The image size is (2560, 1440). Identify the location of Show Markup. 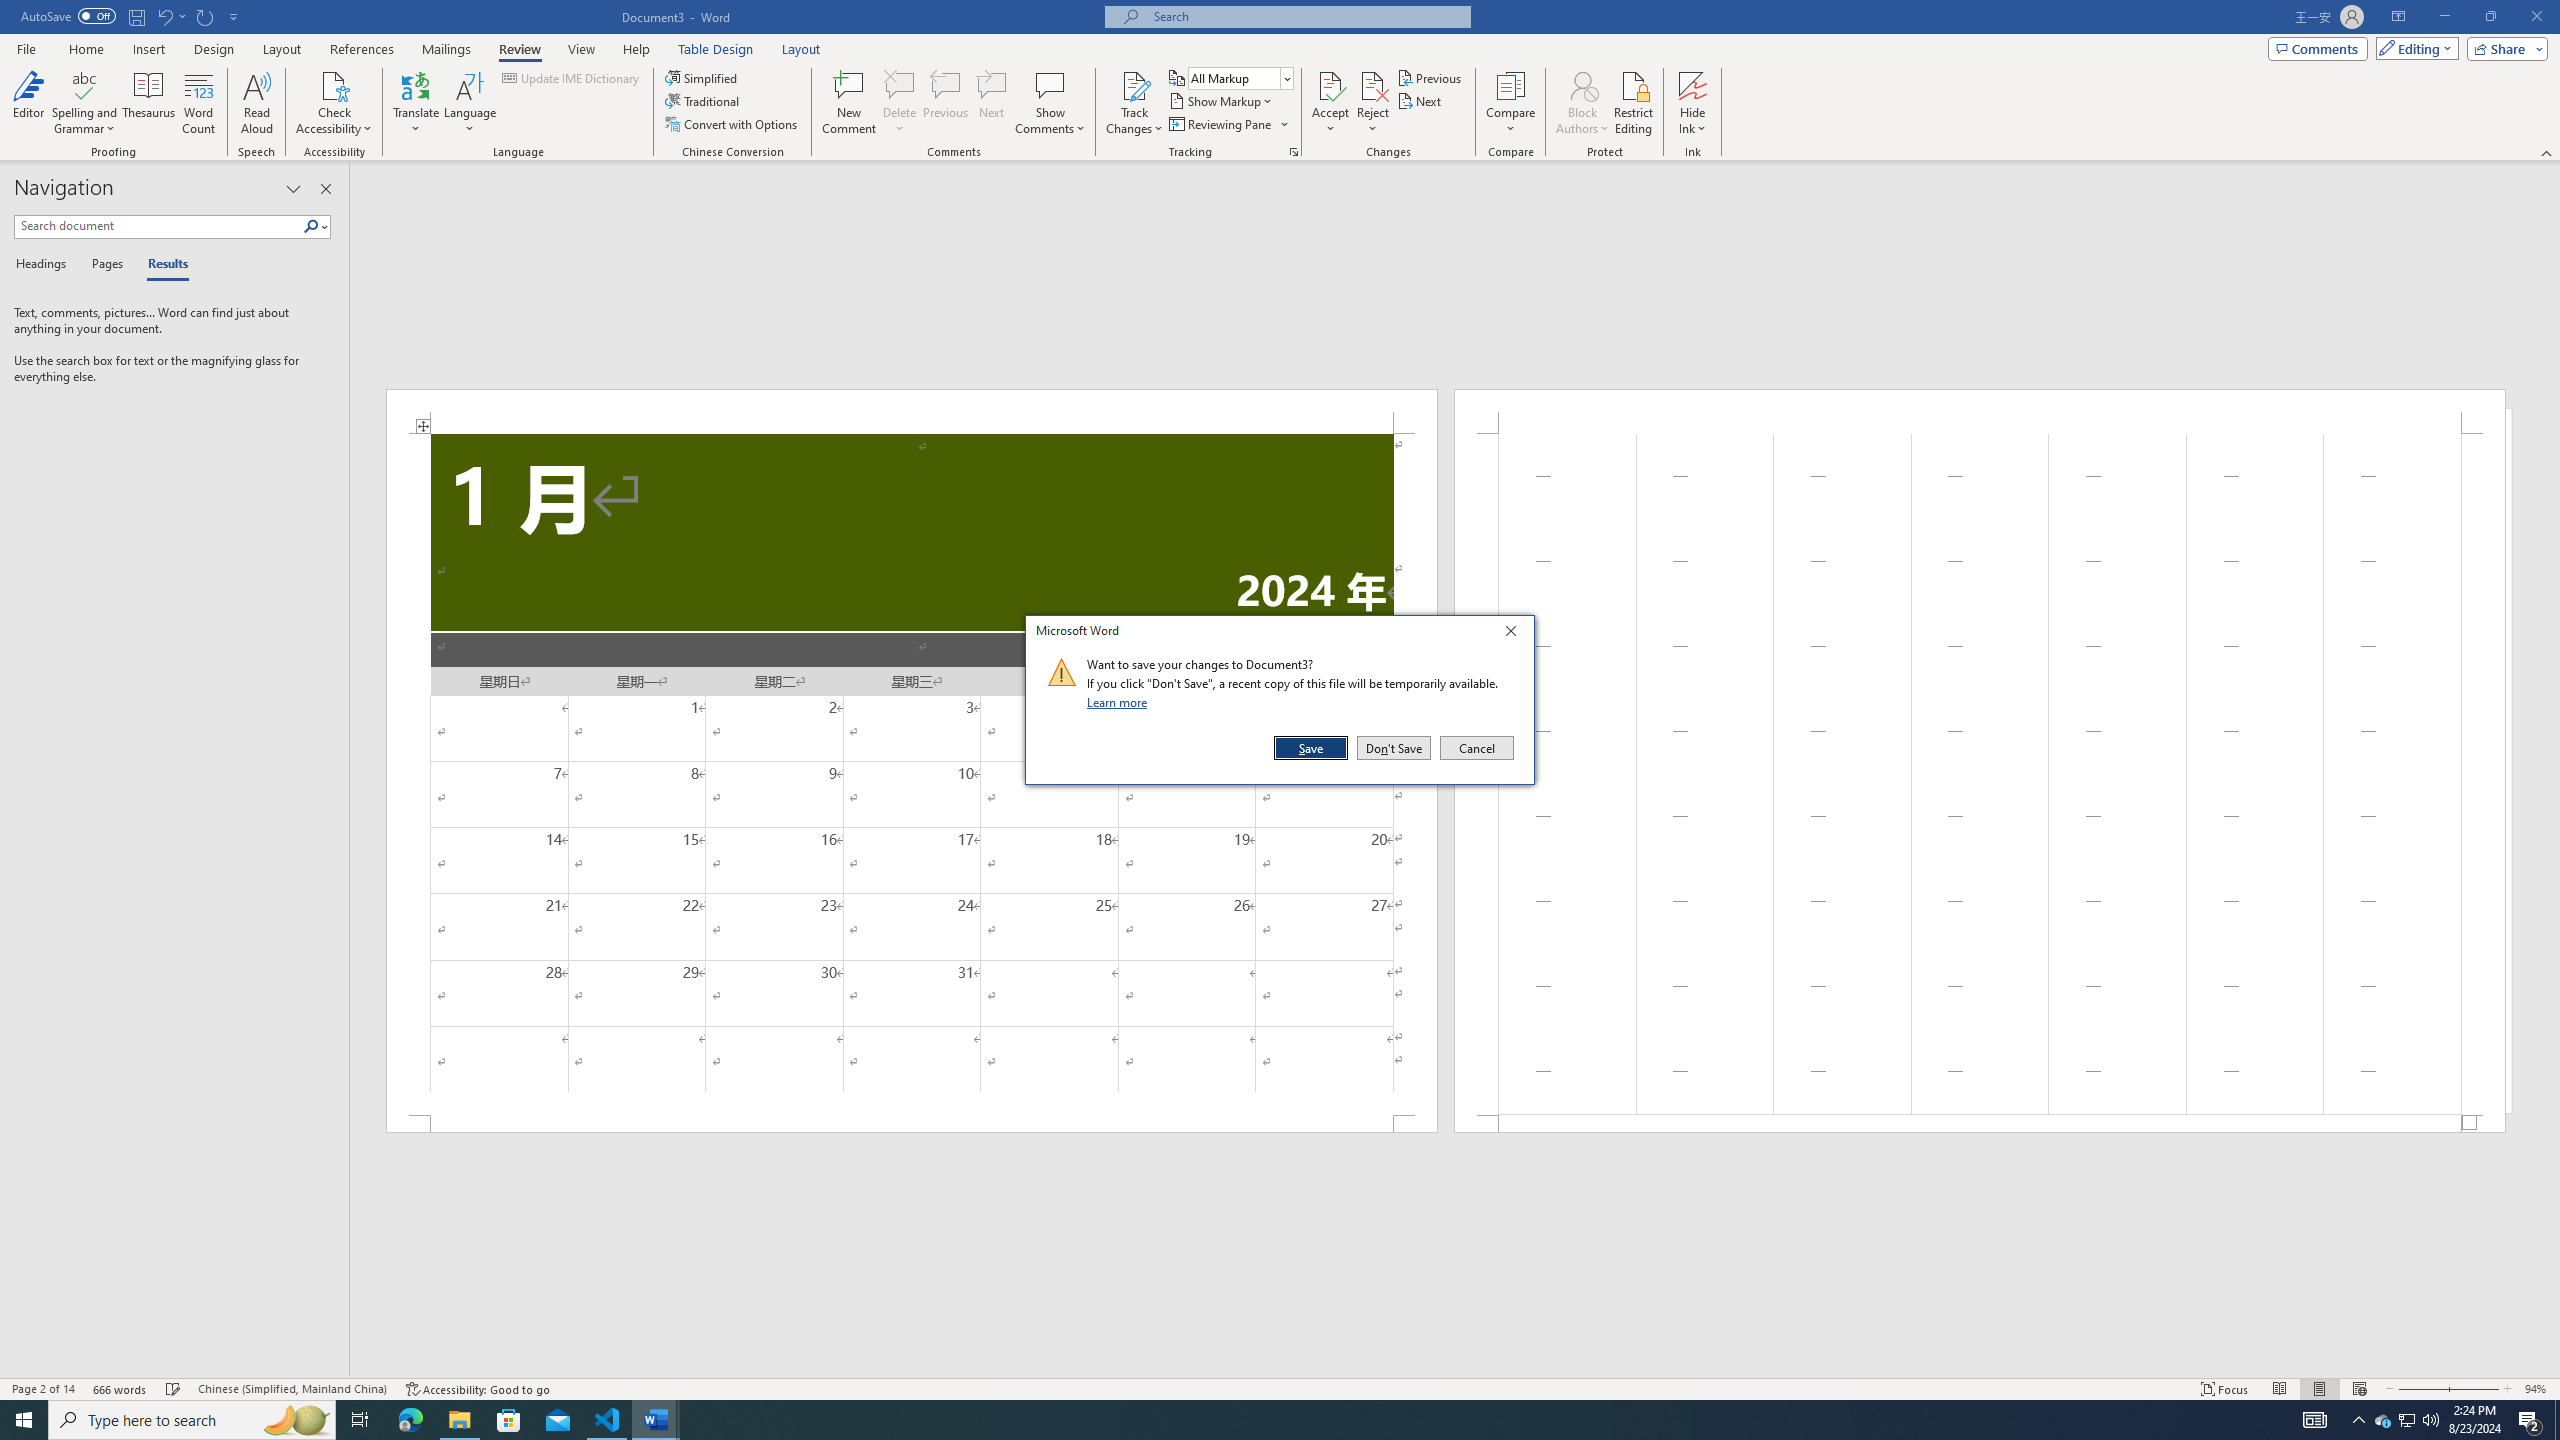
(1222, 100).